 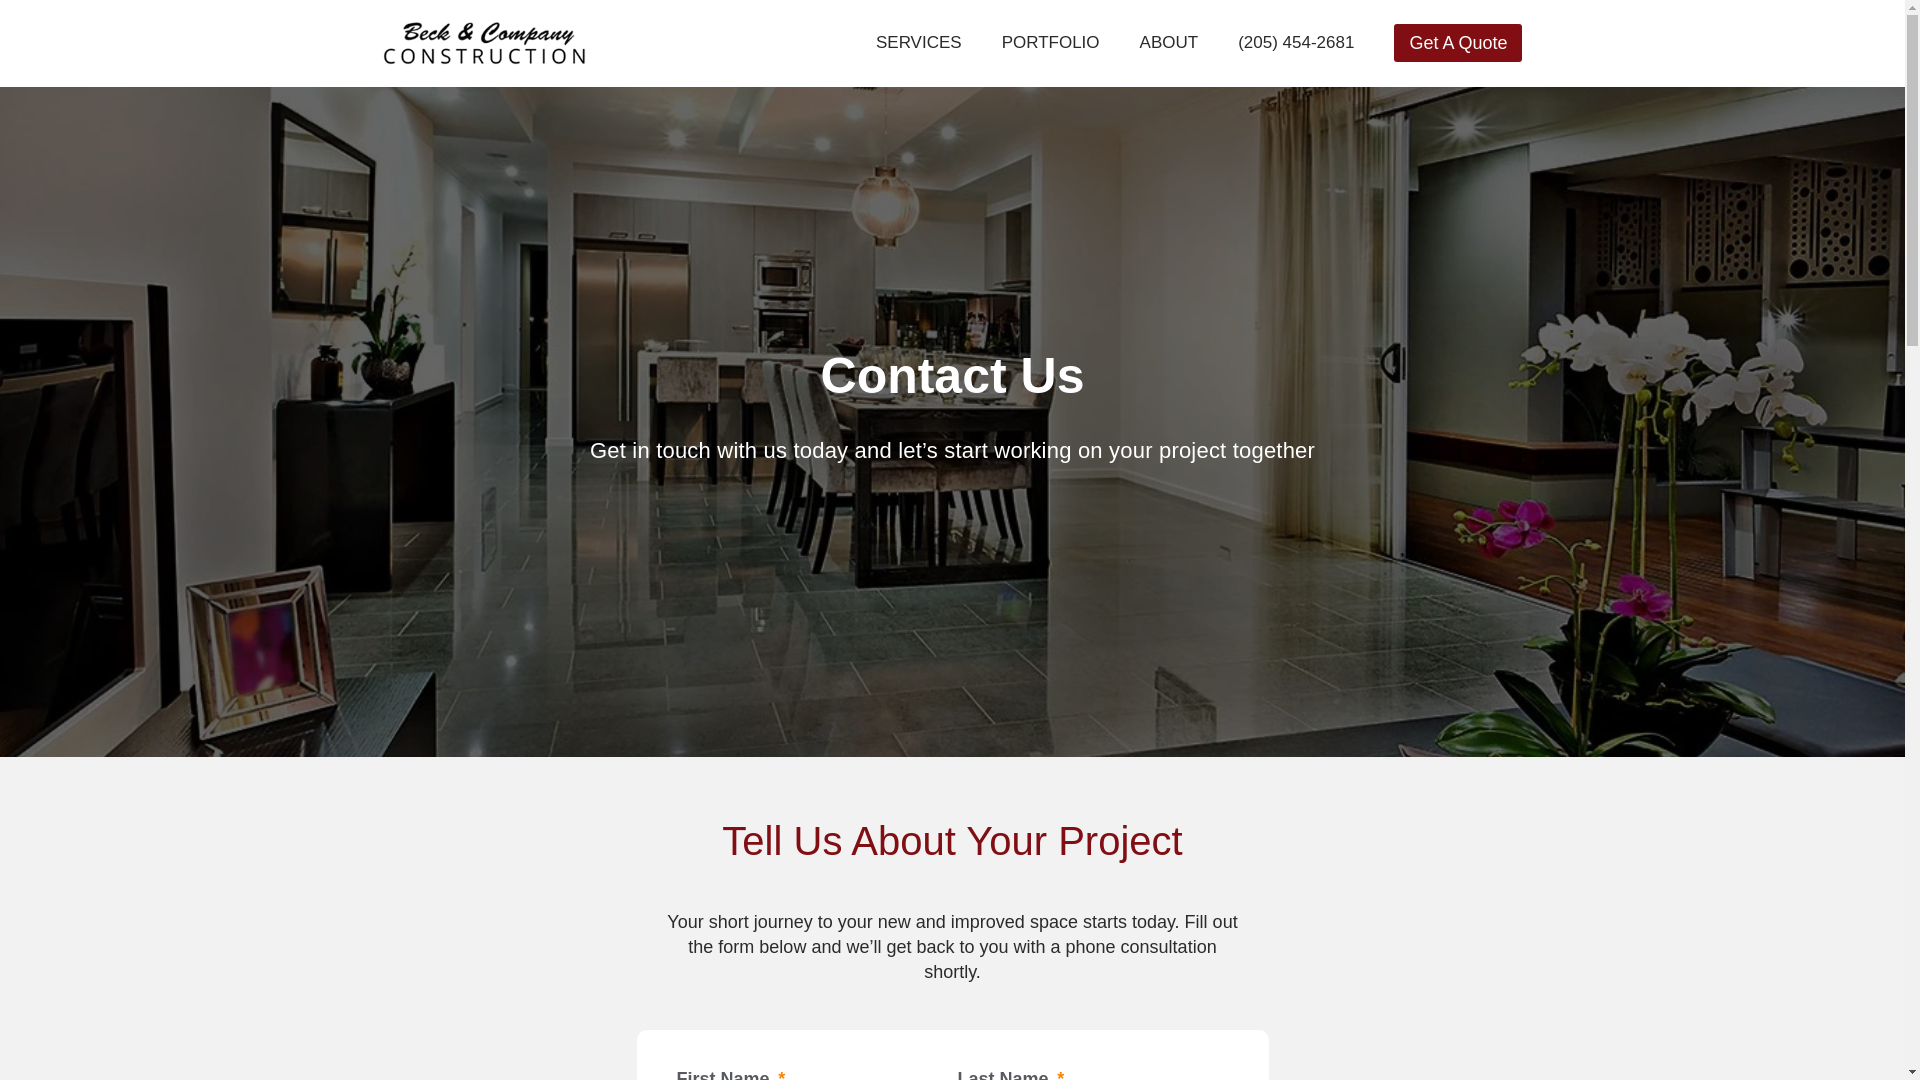 What do you see at coordinates (1050, 42) in the screenshot?
I see `PORTFOLIO` at bounding box center [1050, 42].